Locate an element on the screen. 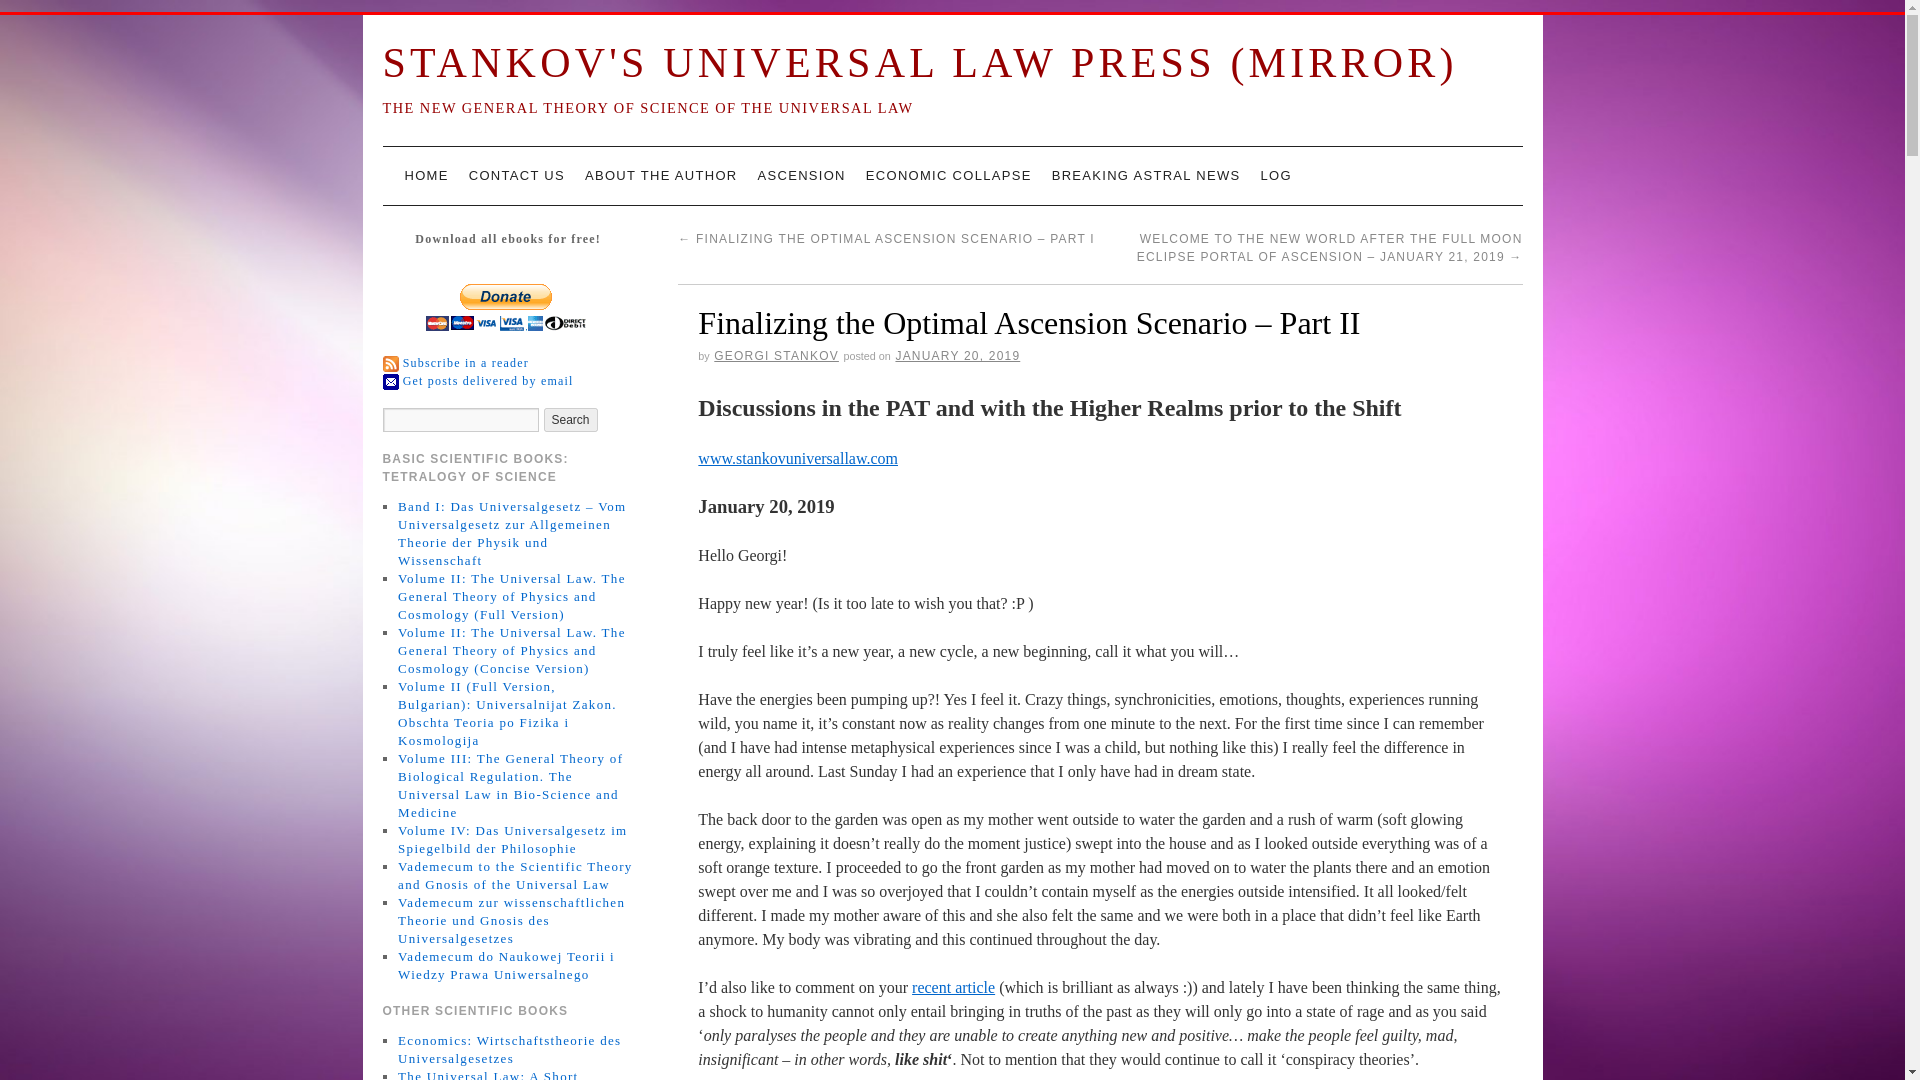  Subscribe in a reader is located at coordinates (466, 363).